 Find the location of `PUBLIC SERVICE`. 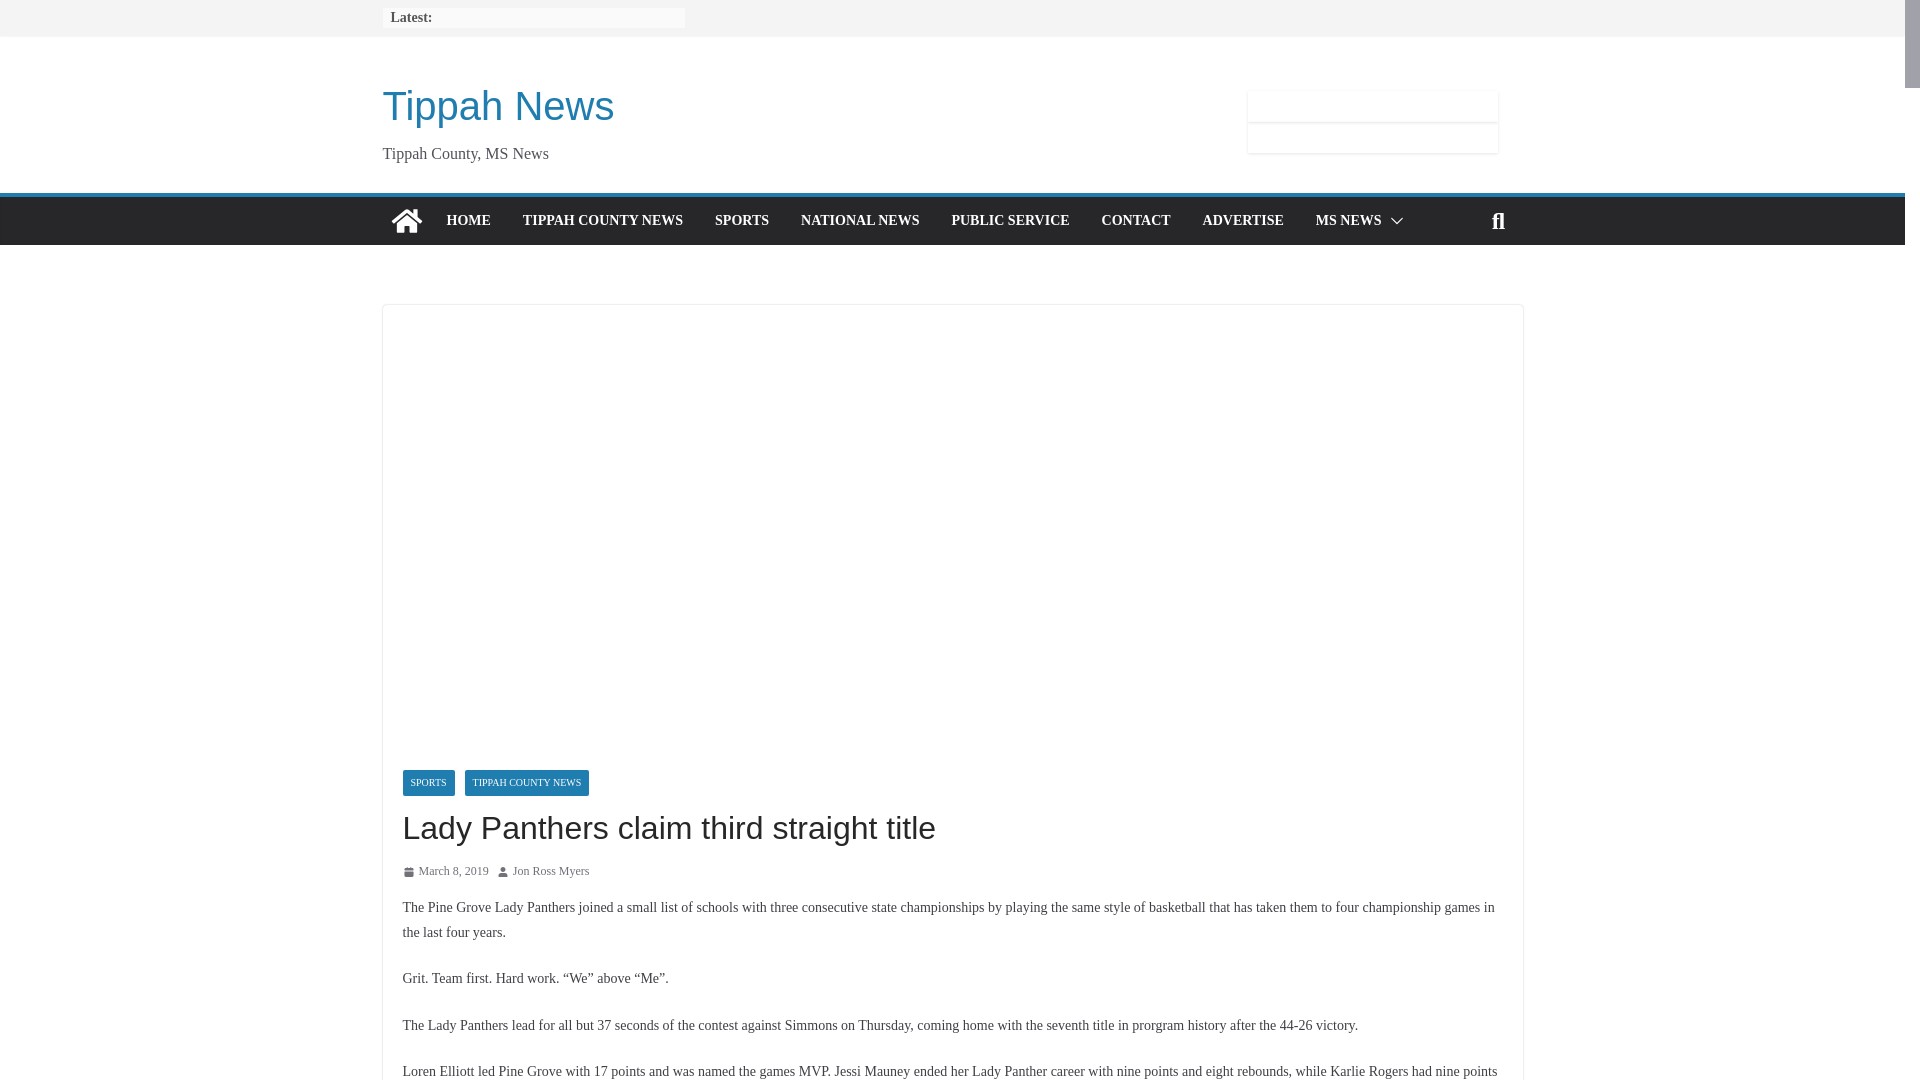

PUBLIC SERVICE is located at coordinates (1010, 221).